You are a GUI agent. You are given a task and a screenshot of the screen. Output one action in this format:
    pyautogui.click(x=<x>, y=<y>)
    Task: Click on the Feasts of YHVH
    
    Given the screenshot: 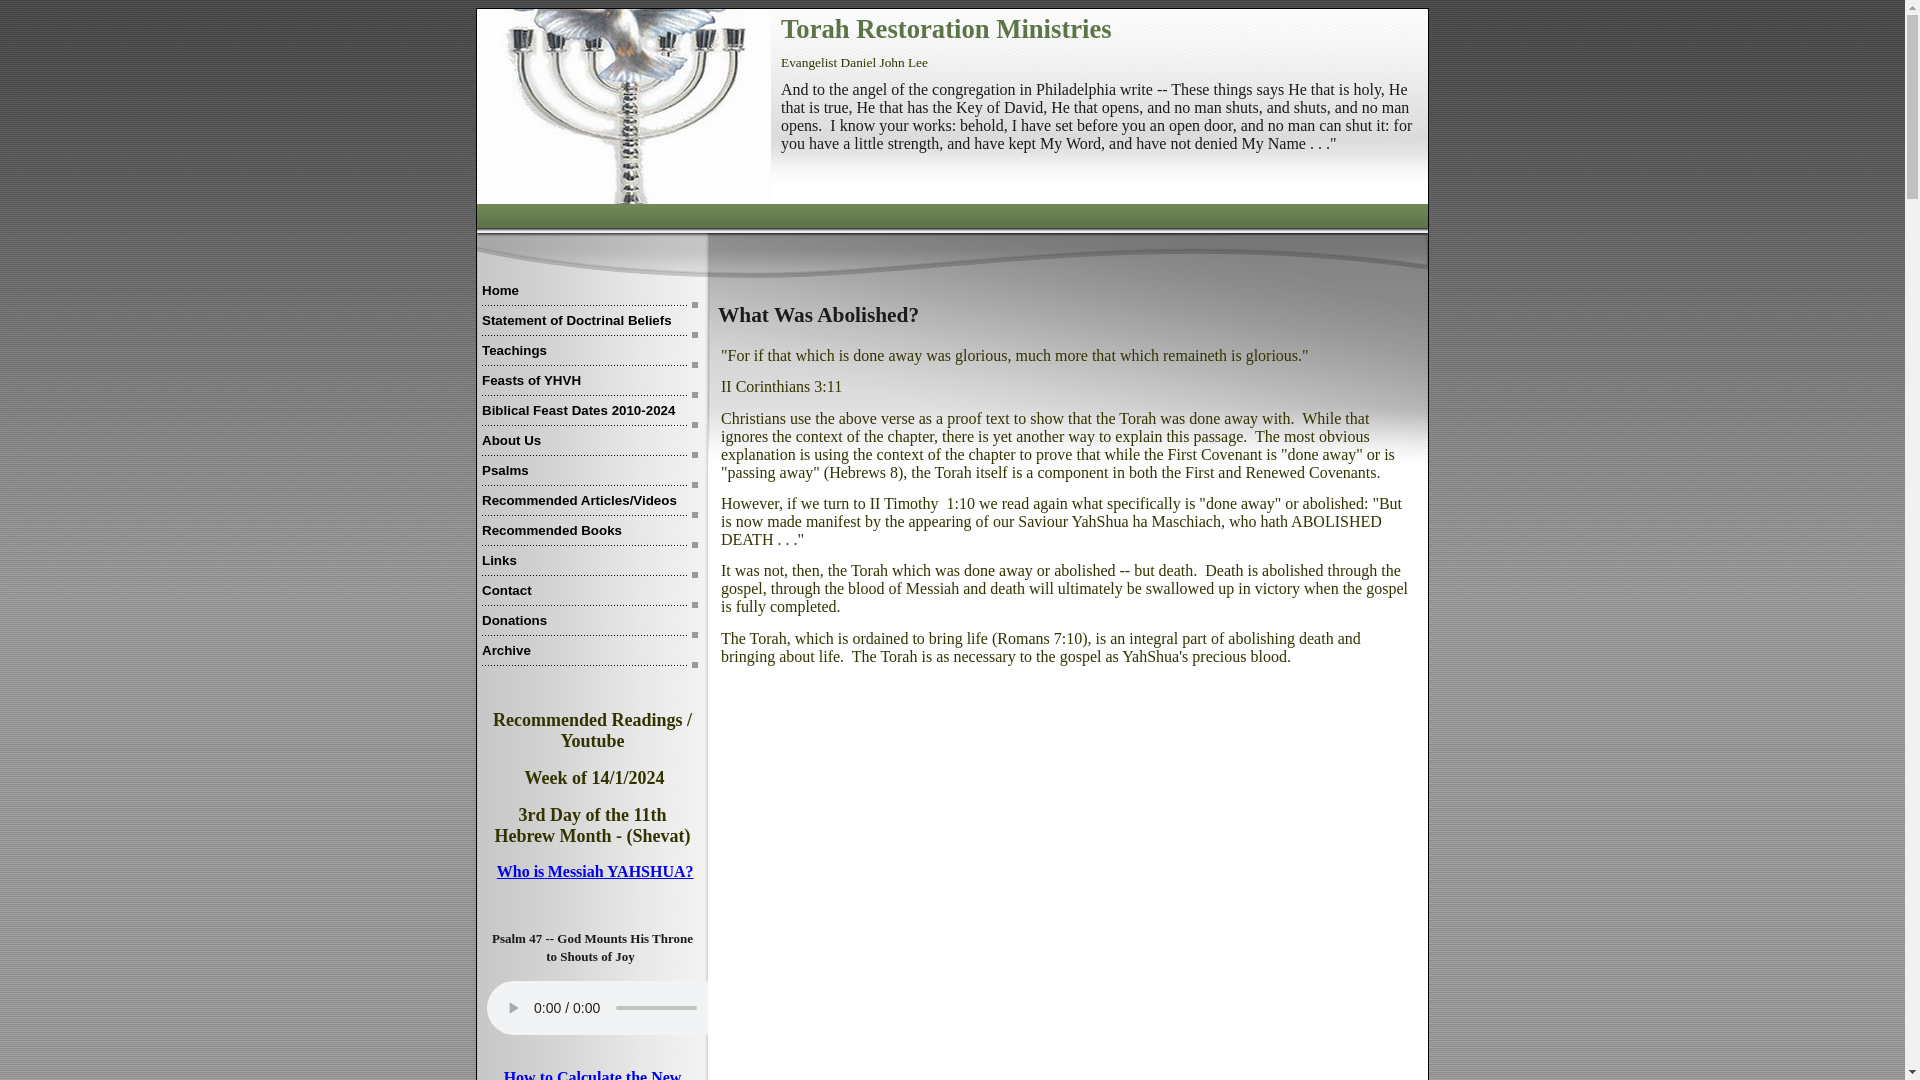 What is the action you would take?
    pyautogui.click(x=590, y=383)
    